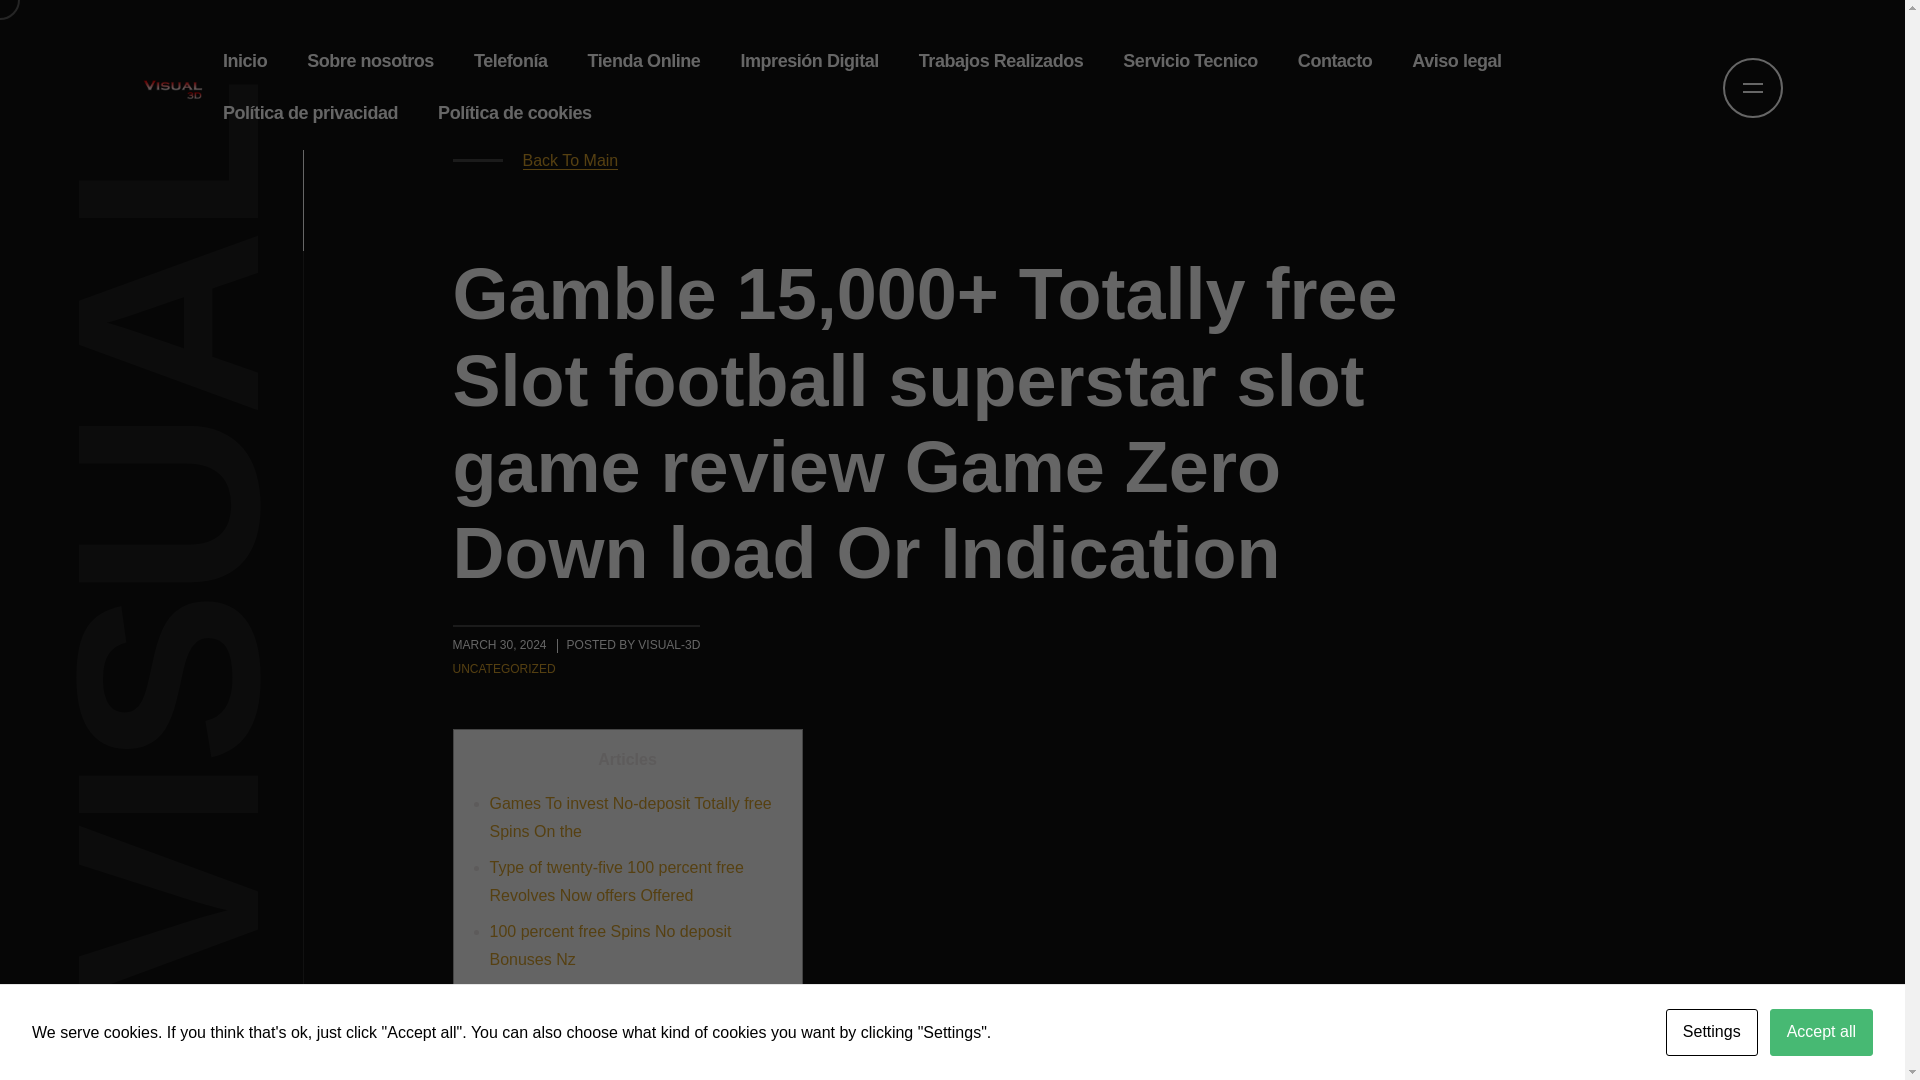  Describe the element at coordinates (1335, 61) in the screenshot. I see `Contacto` at that location.